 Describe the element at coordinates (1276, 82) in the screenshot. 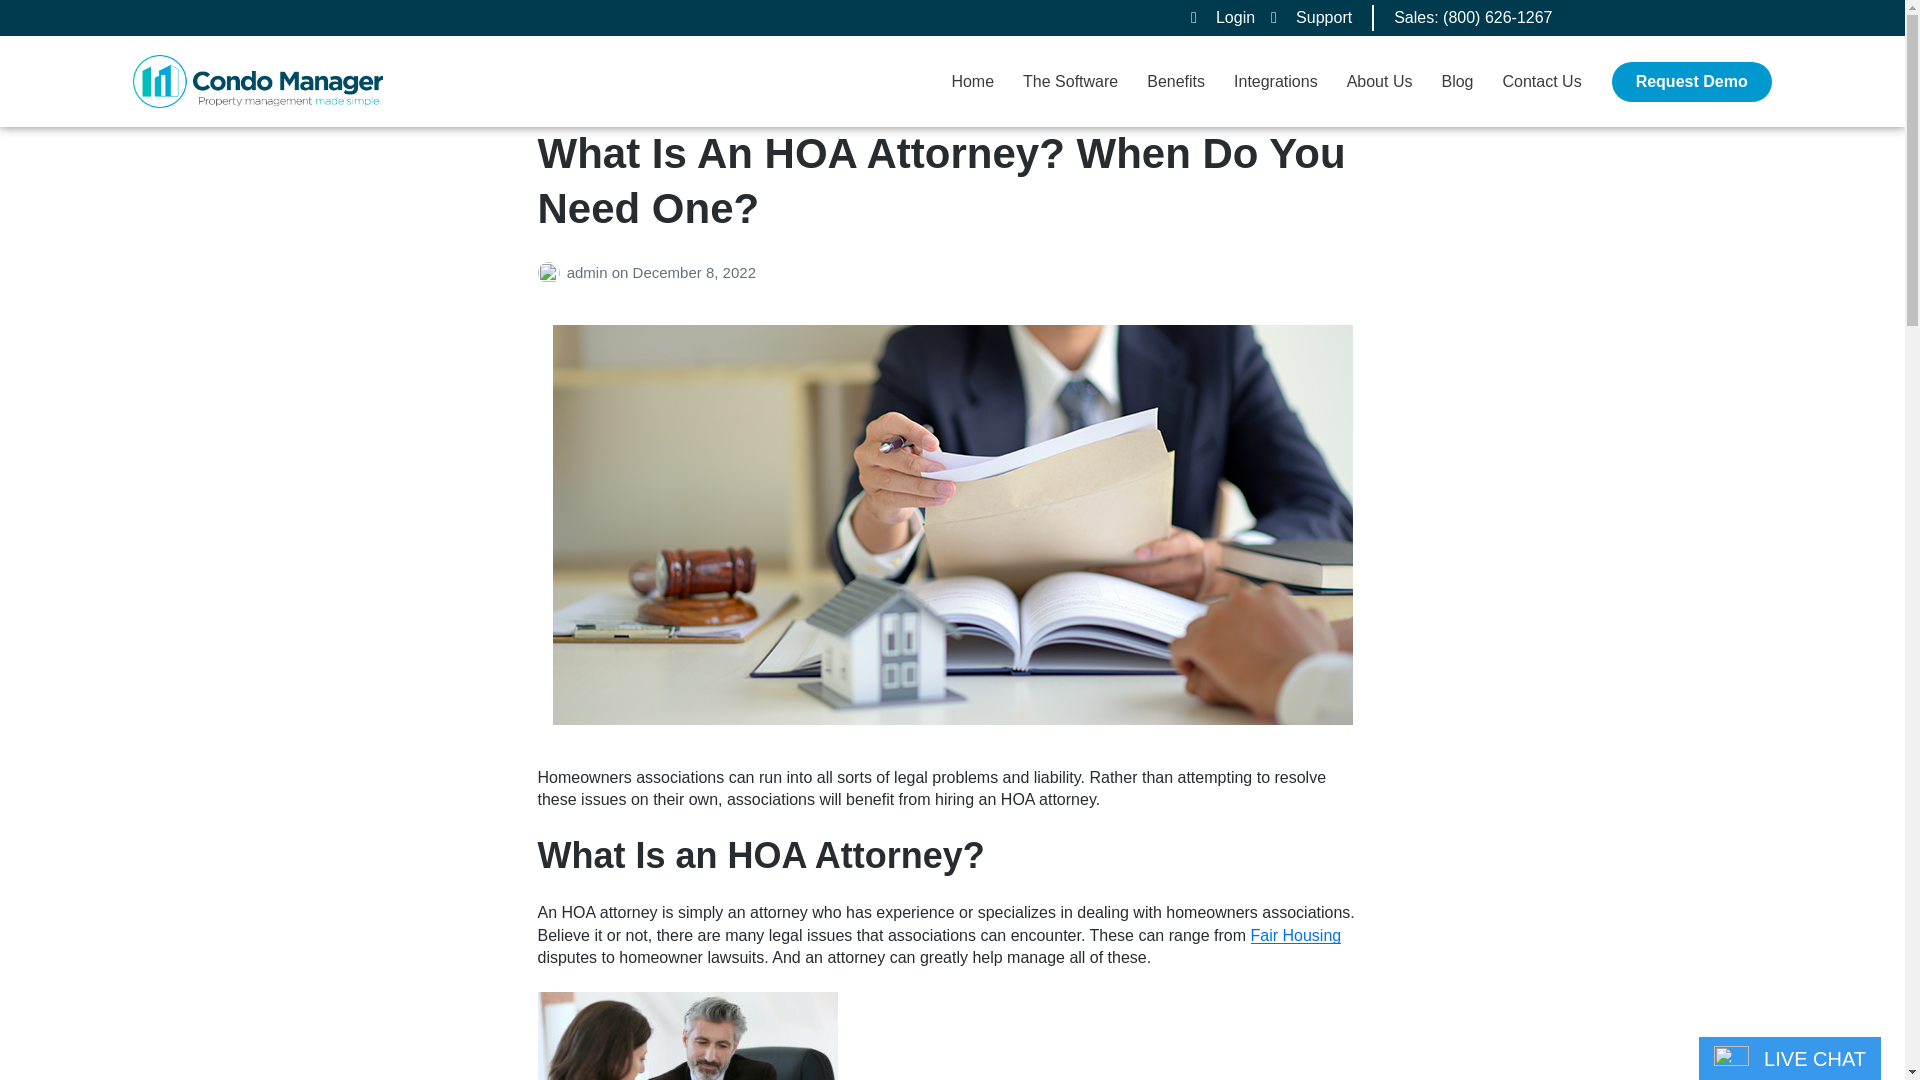

I see `Integrations` at that location.